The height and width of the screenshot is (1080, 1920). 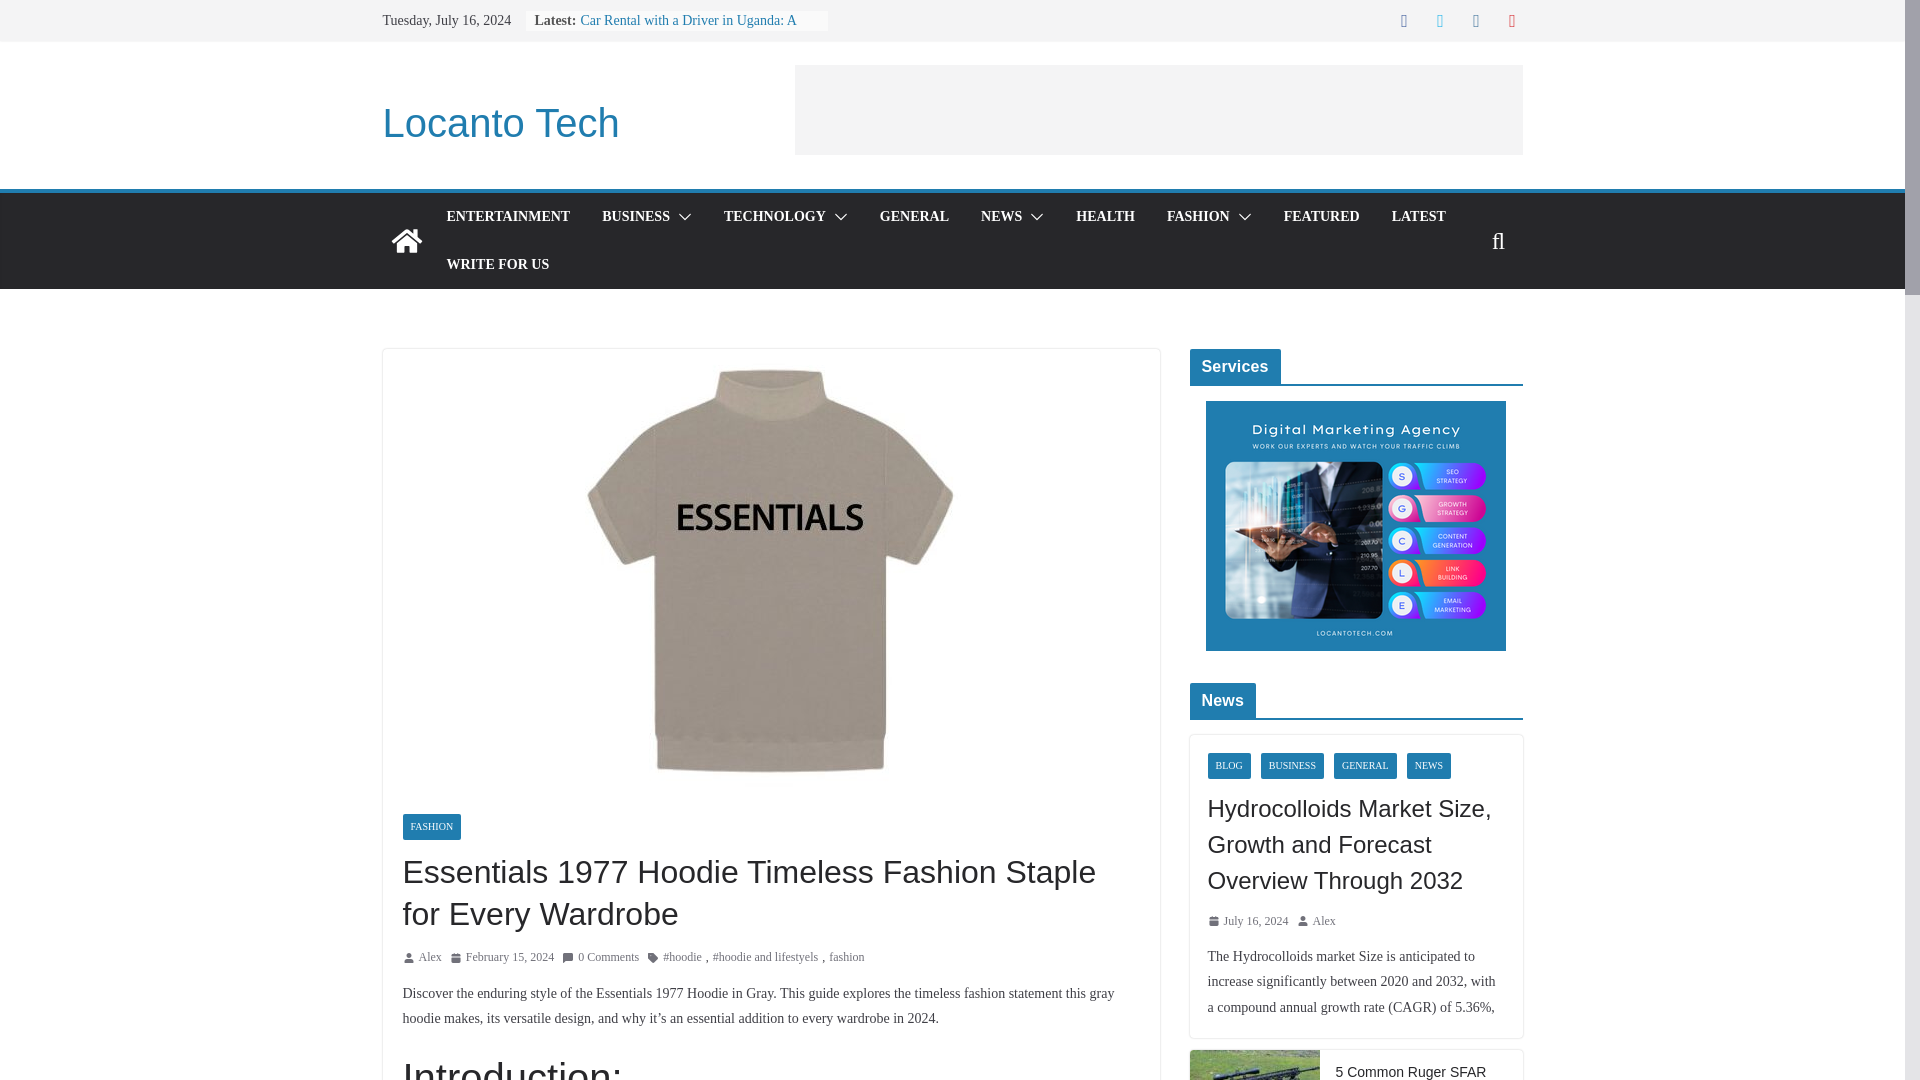 What do you see at coordinates (1248, 922) in the screenshot?
I see `8:39 am` at bounding box center [1248, 922].